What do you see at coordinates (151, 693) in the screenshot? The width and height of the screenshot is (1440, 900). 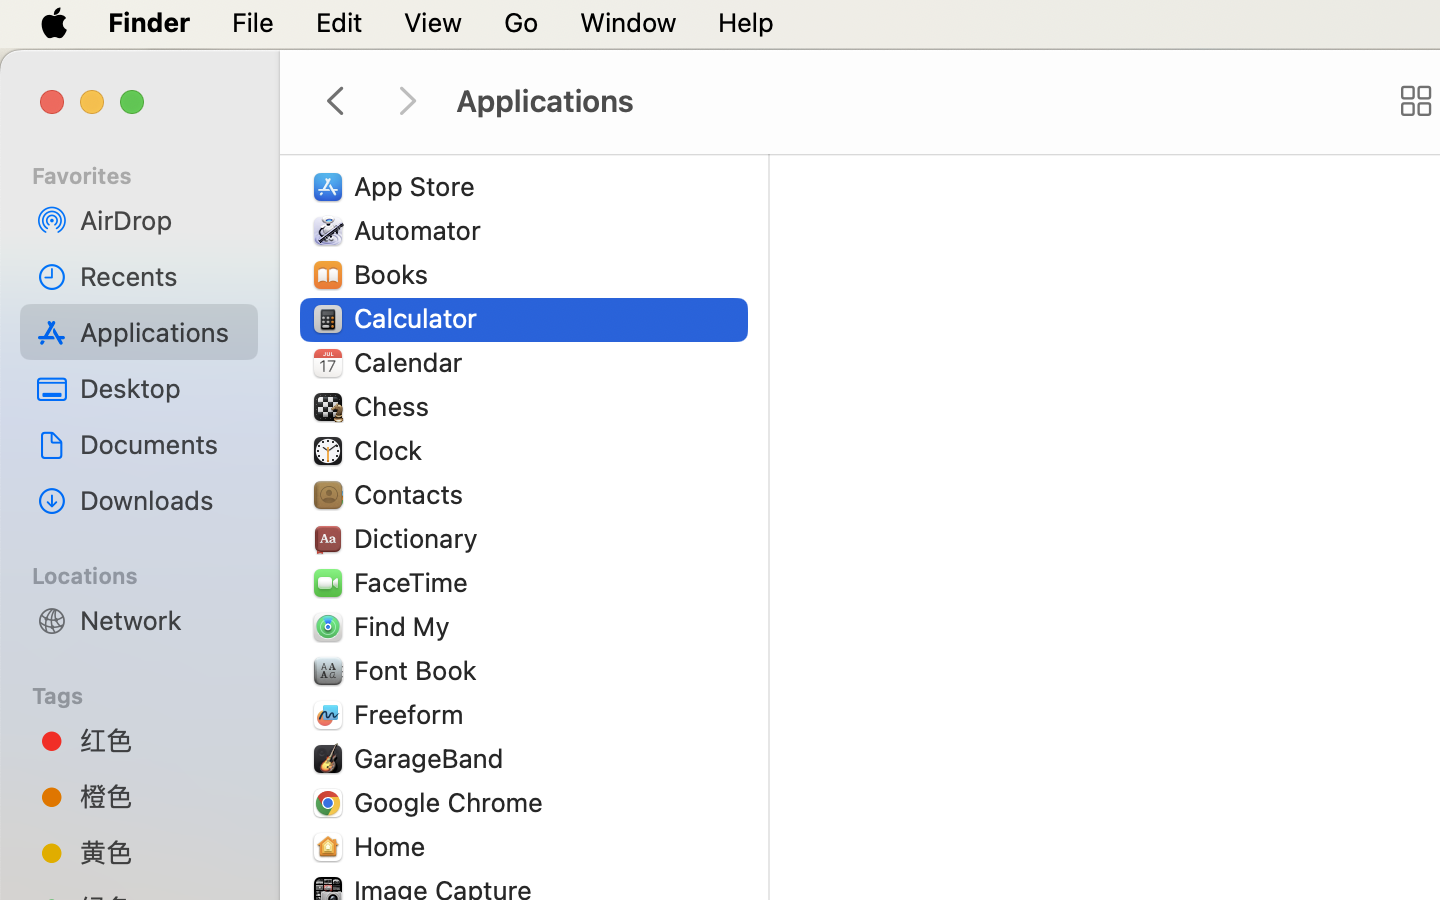 I see `Tags` at bounding box center [151, 693].